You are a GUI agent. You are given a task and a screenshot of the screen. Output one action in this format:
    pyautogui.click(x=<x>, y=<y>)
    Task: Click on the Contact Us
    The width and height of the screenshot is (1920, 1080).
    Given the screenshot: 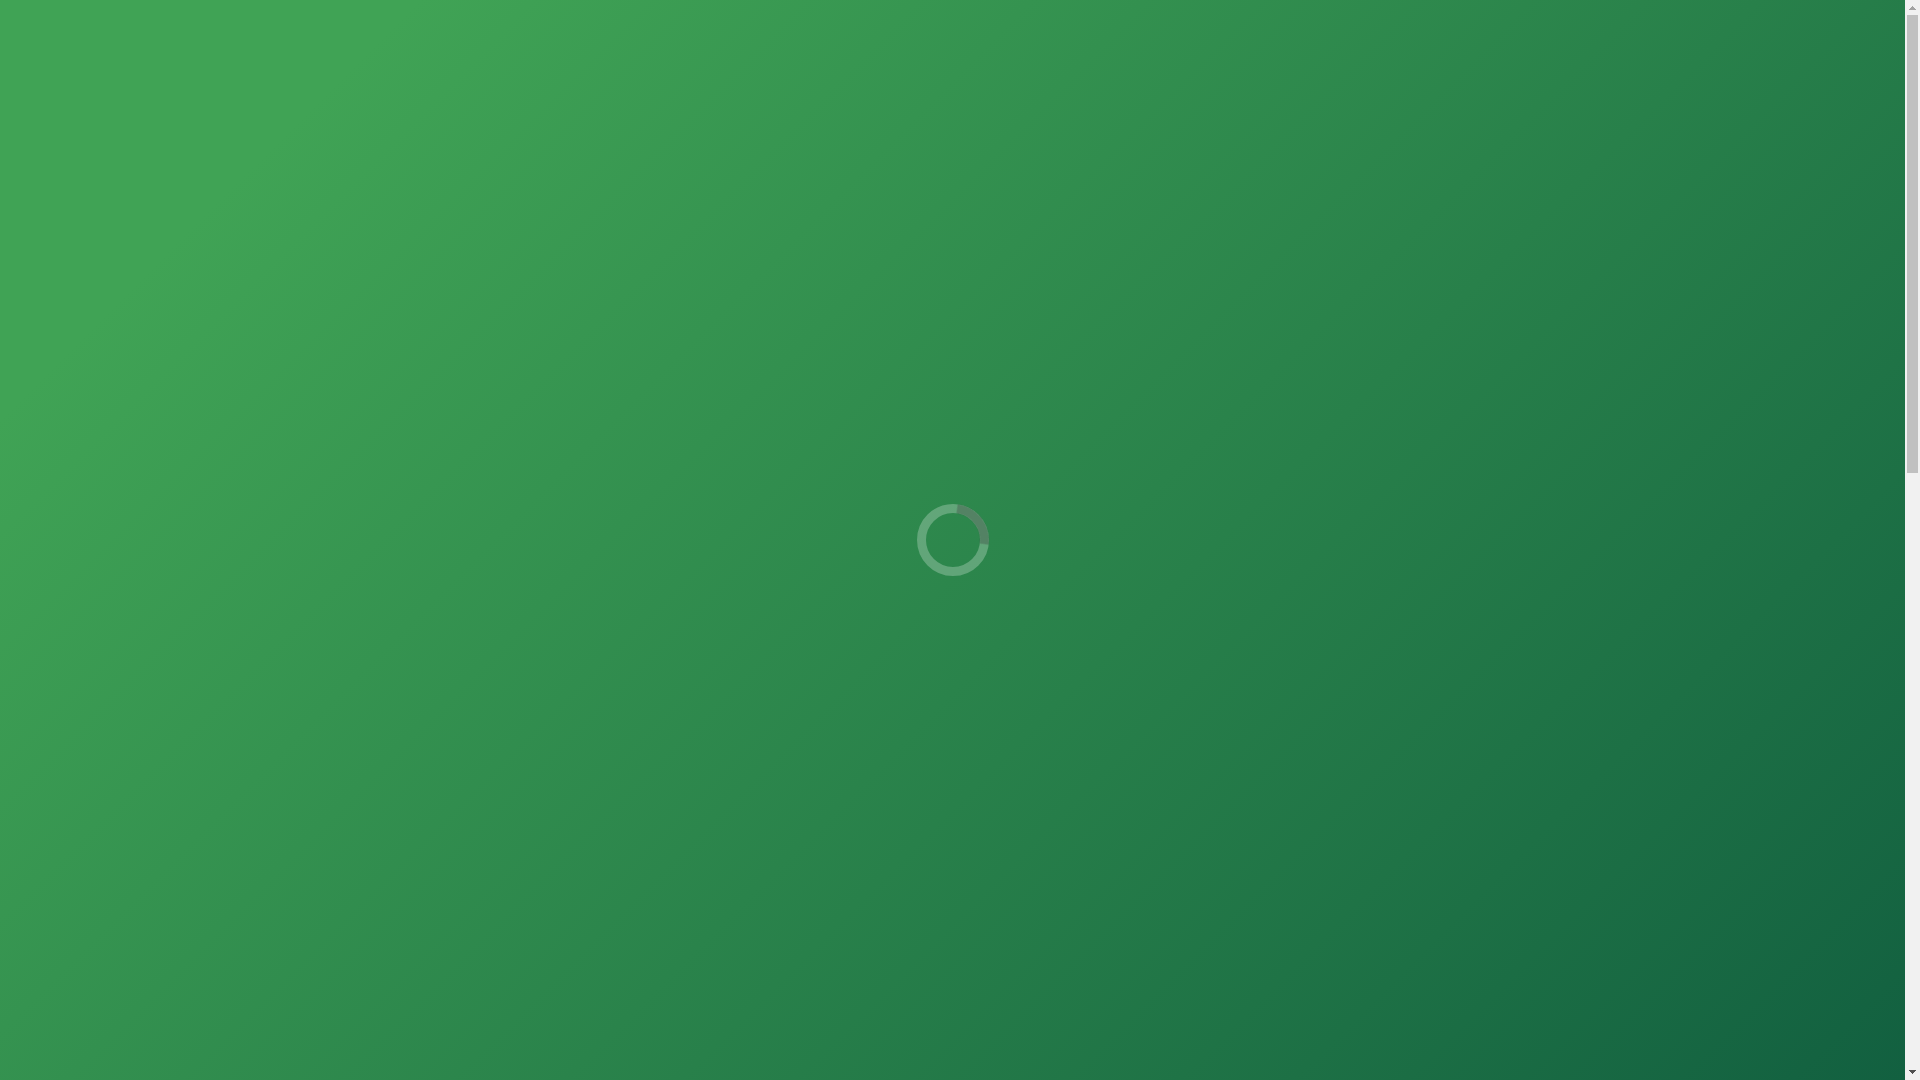 What is the action you would take?
    pyautogui.click(x=624, y=175)
    